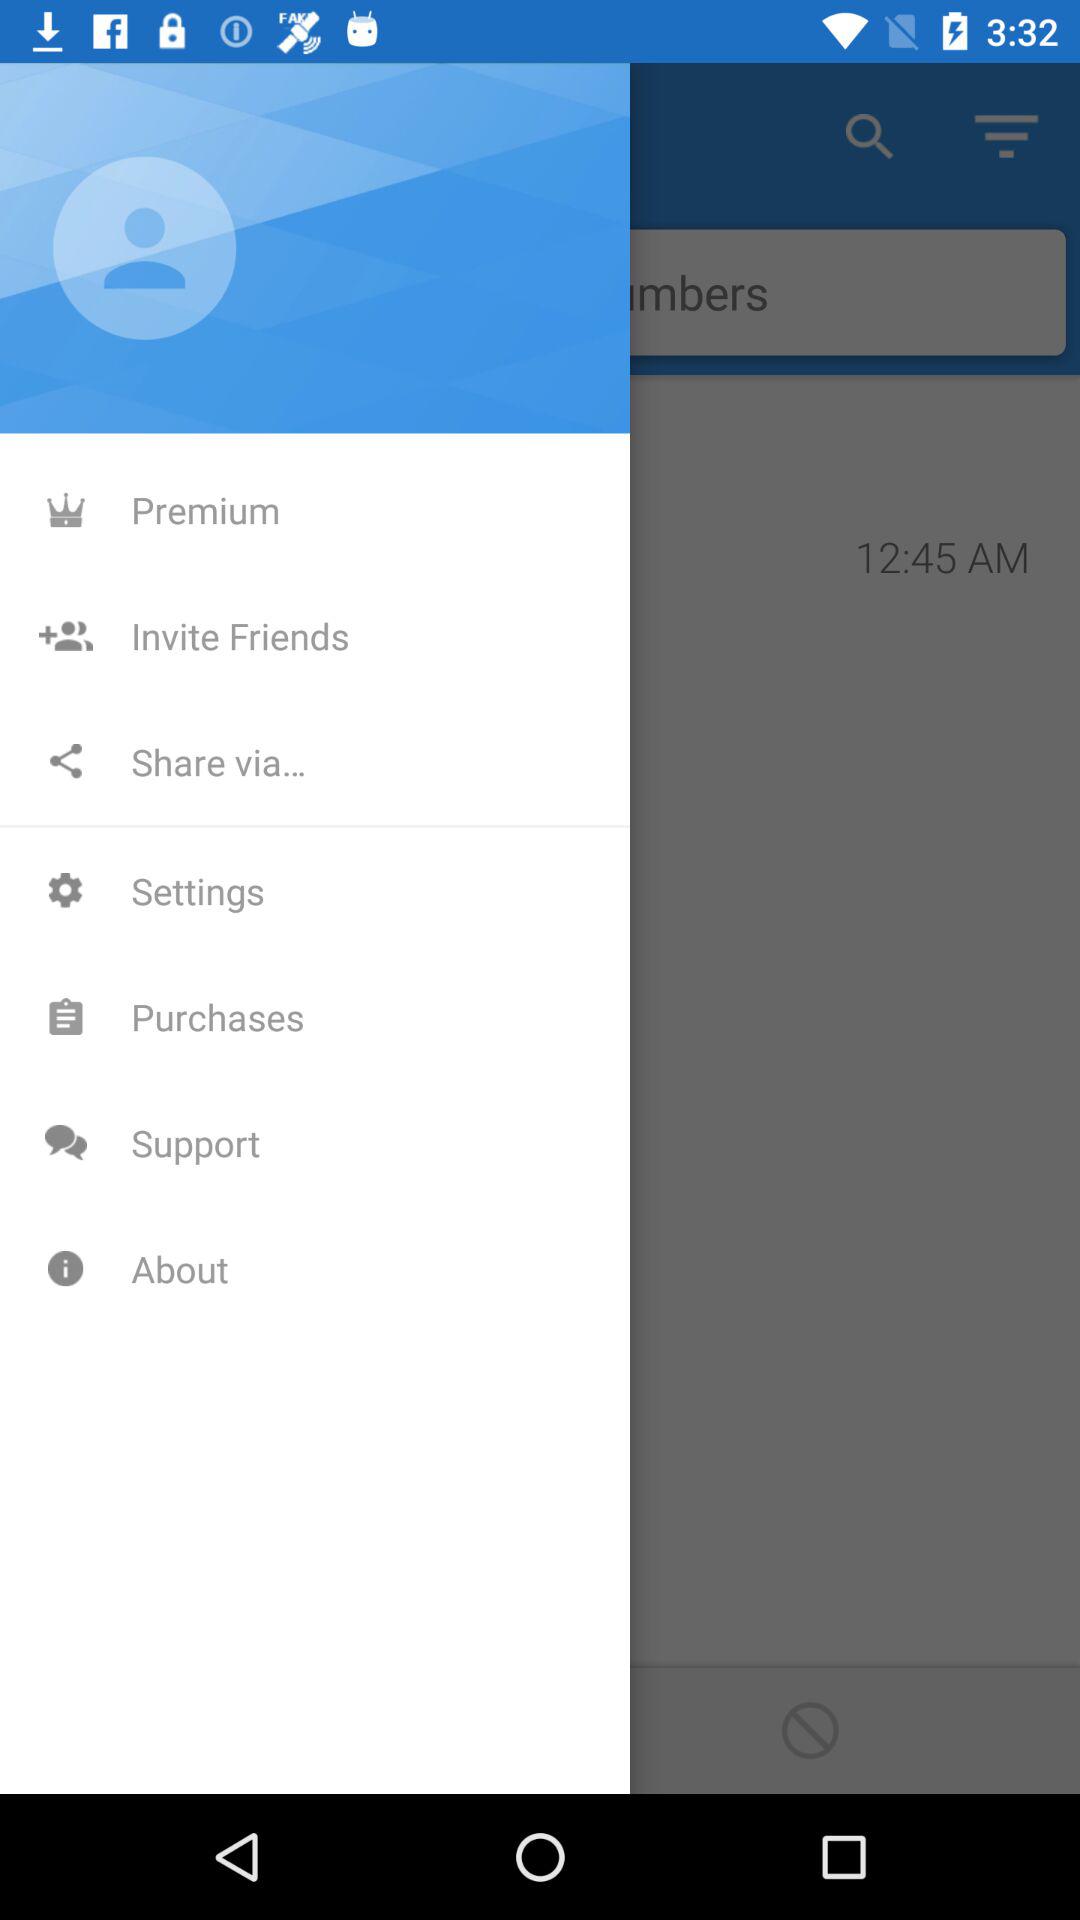 The width and height of the screenshot is (1080, 1920). What do you see at coordinates (1006, 136) in the screenshot?
I see `click on the three identical lines at the top right corner of the page` at bounding box center [1006, 136].